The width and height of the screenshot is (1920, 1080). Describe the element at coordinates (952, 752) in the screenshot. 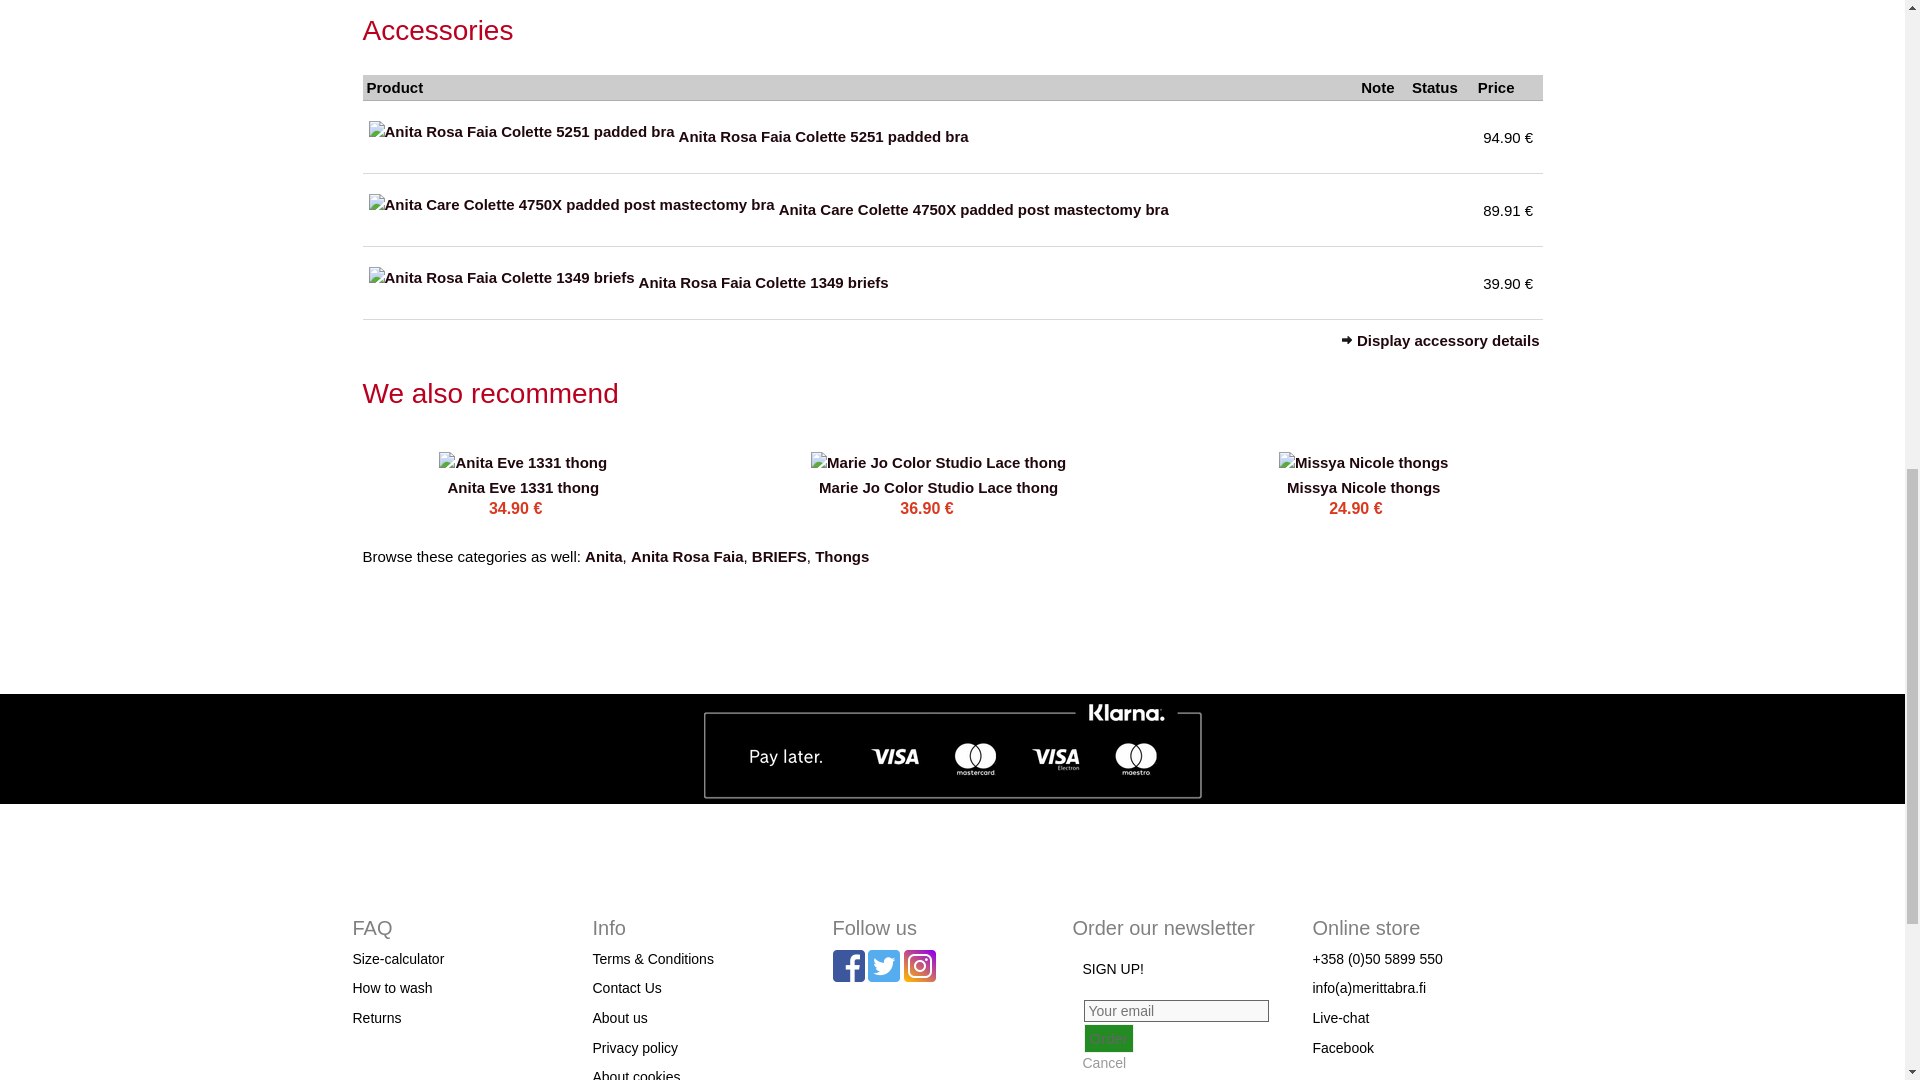

I see `This shop supports payment via Klarna Checkout.` at that location.